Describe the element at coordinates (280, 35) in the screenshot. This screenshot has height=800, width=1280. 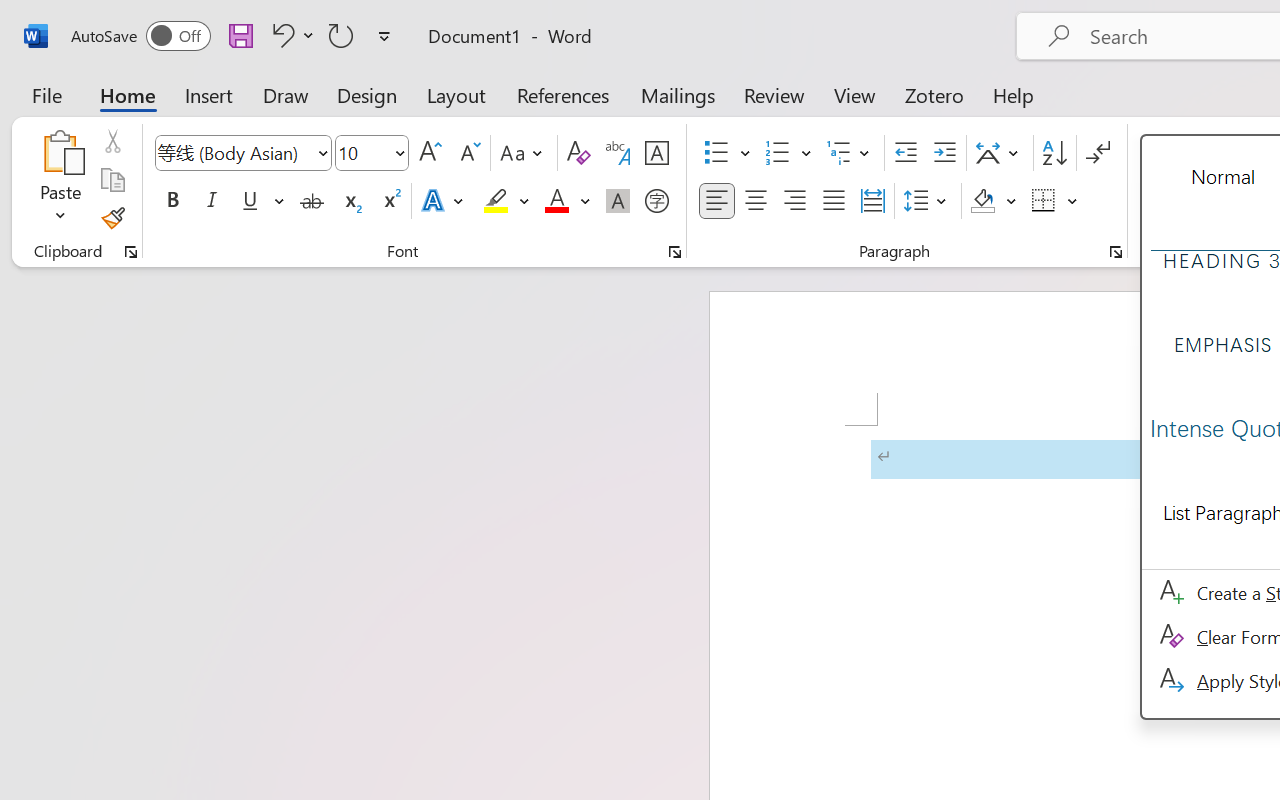
I see `Undo Apply Quick Style` at that location.